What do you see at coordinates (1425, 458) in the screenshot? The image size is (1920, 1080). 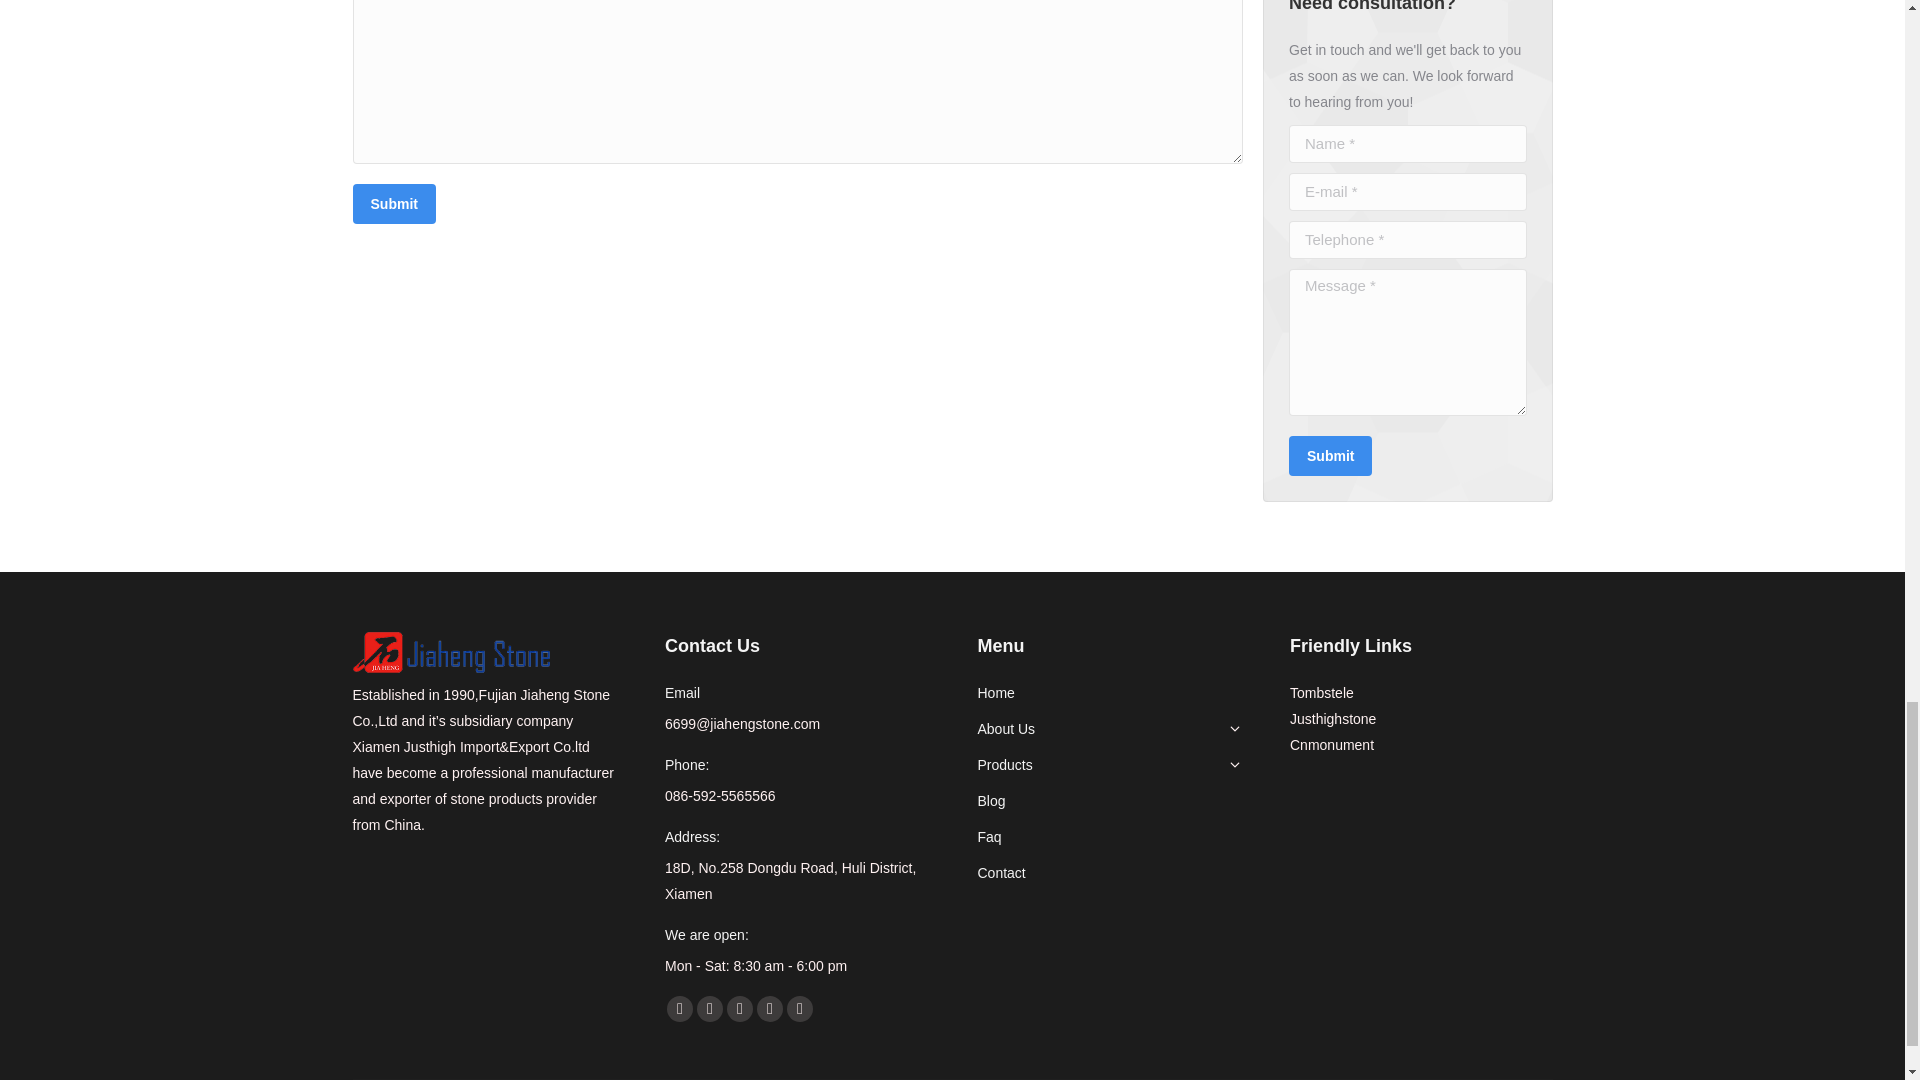 I see `submit` at bounding box center [1425, 458].